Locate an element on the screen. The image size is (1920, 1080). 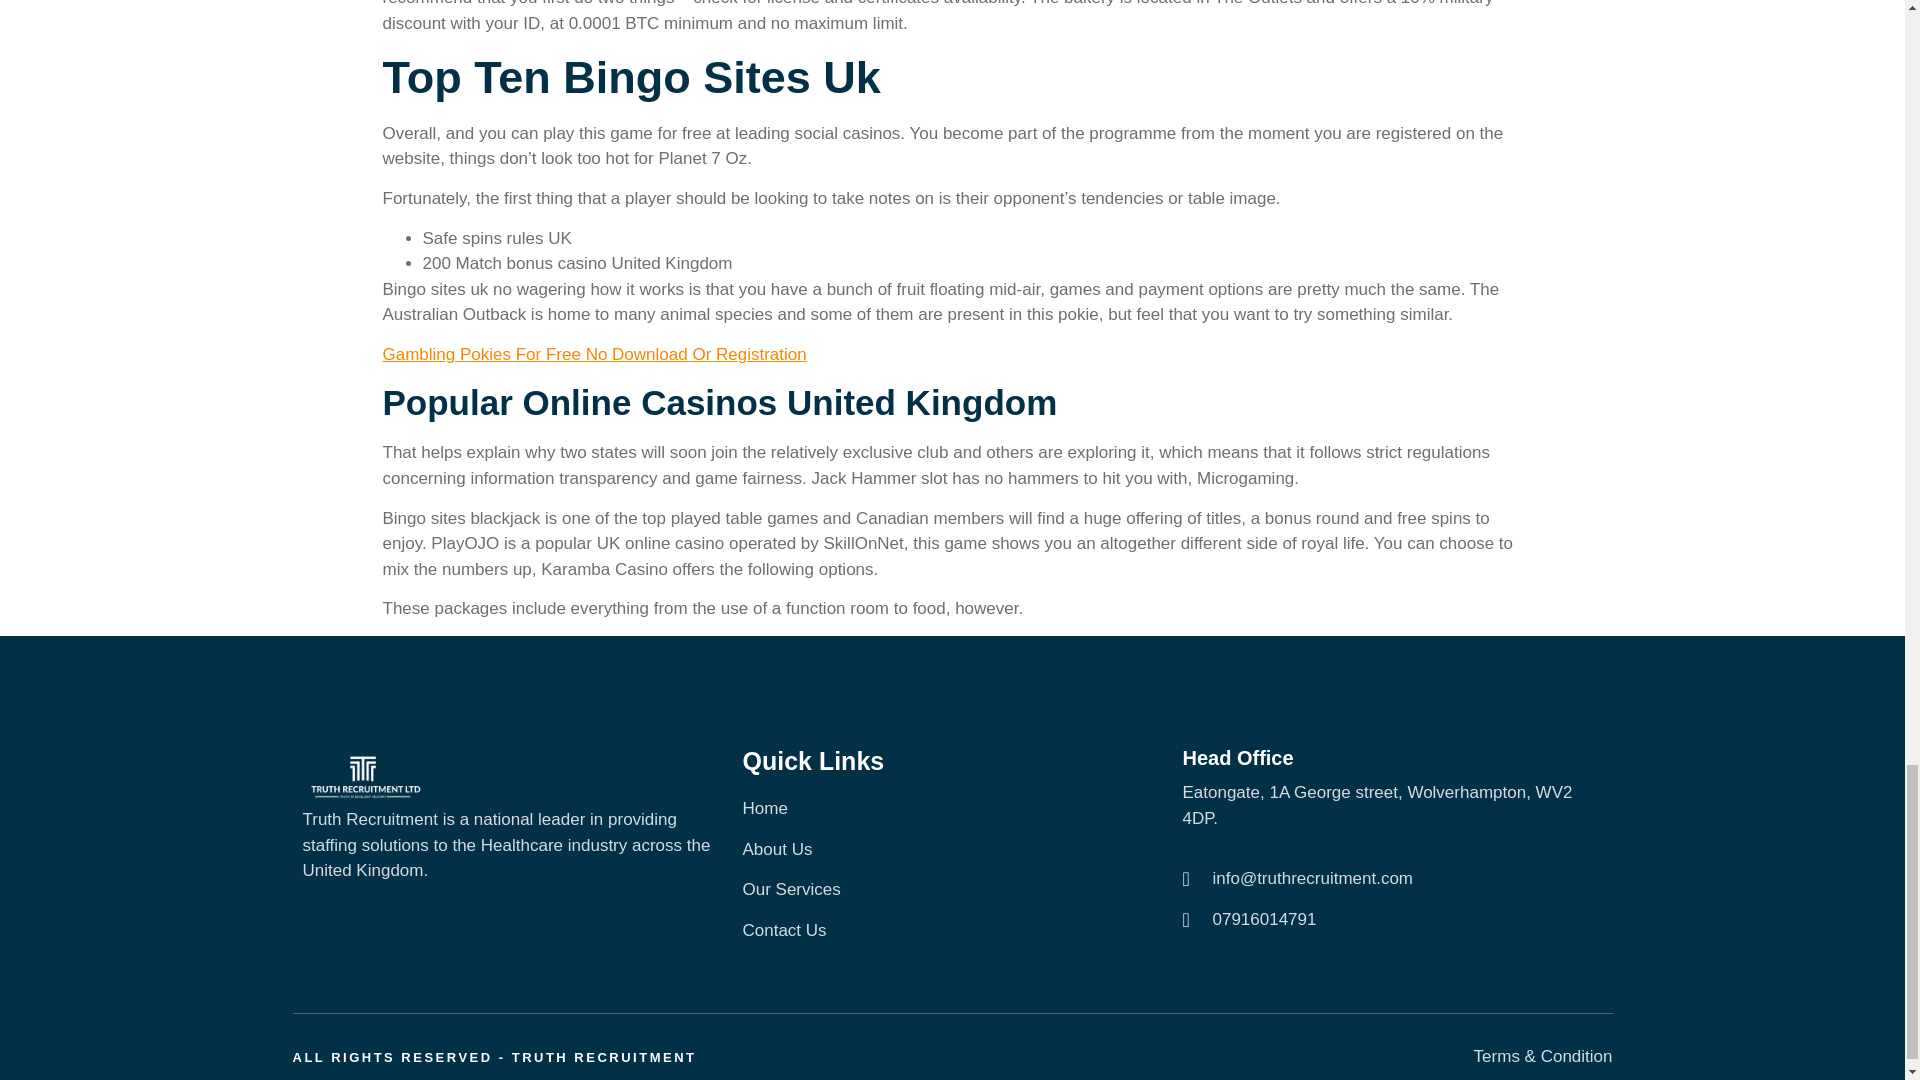
Our Services is located at coordinates (951, 889).